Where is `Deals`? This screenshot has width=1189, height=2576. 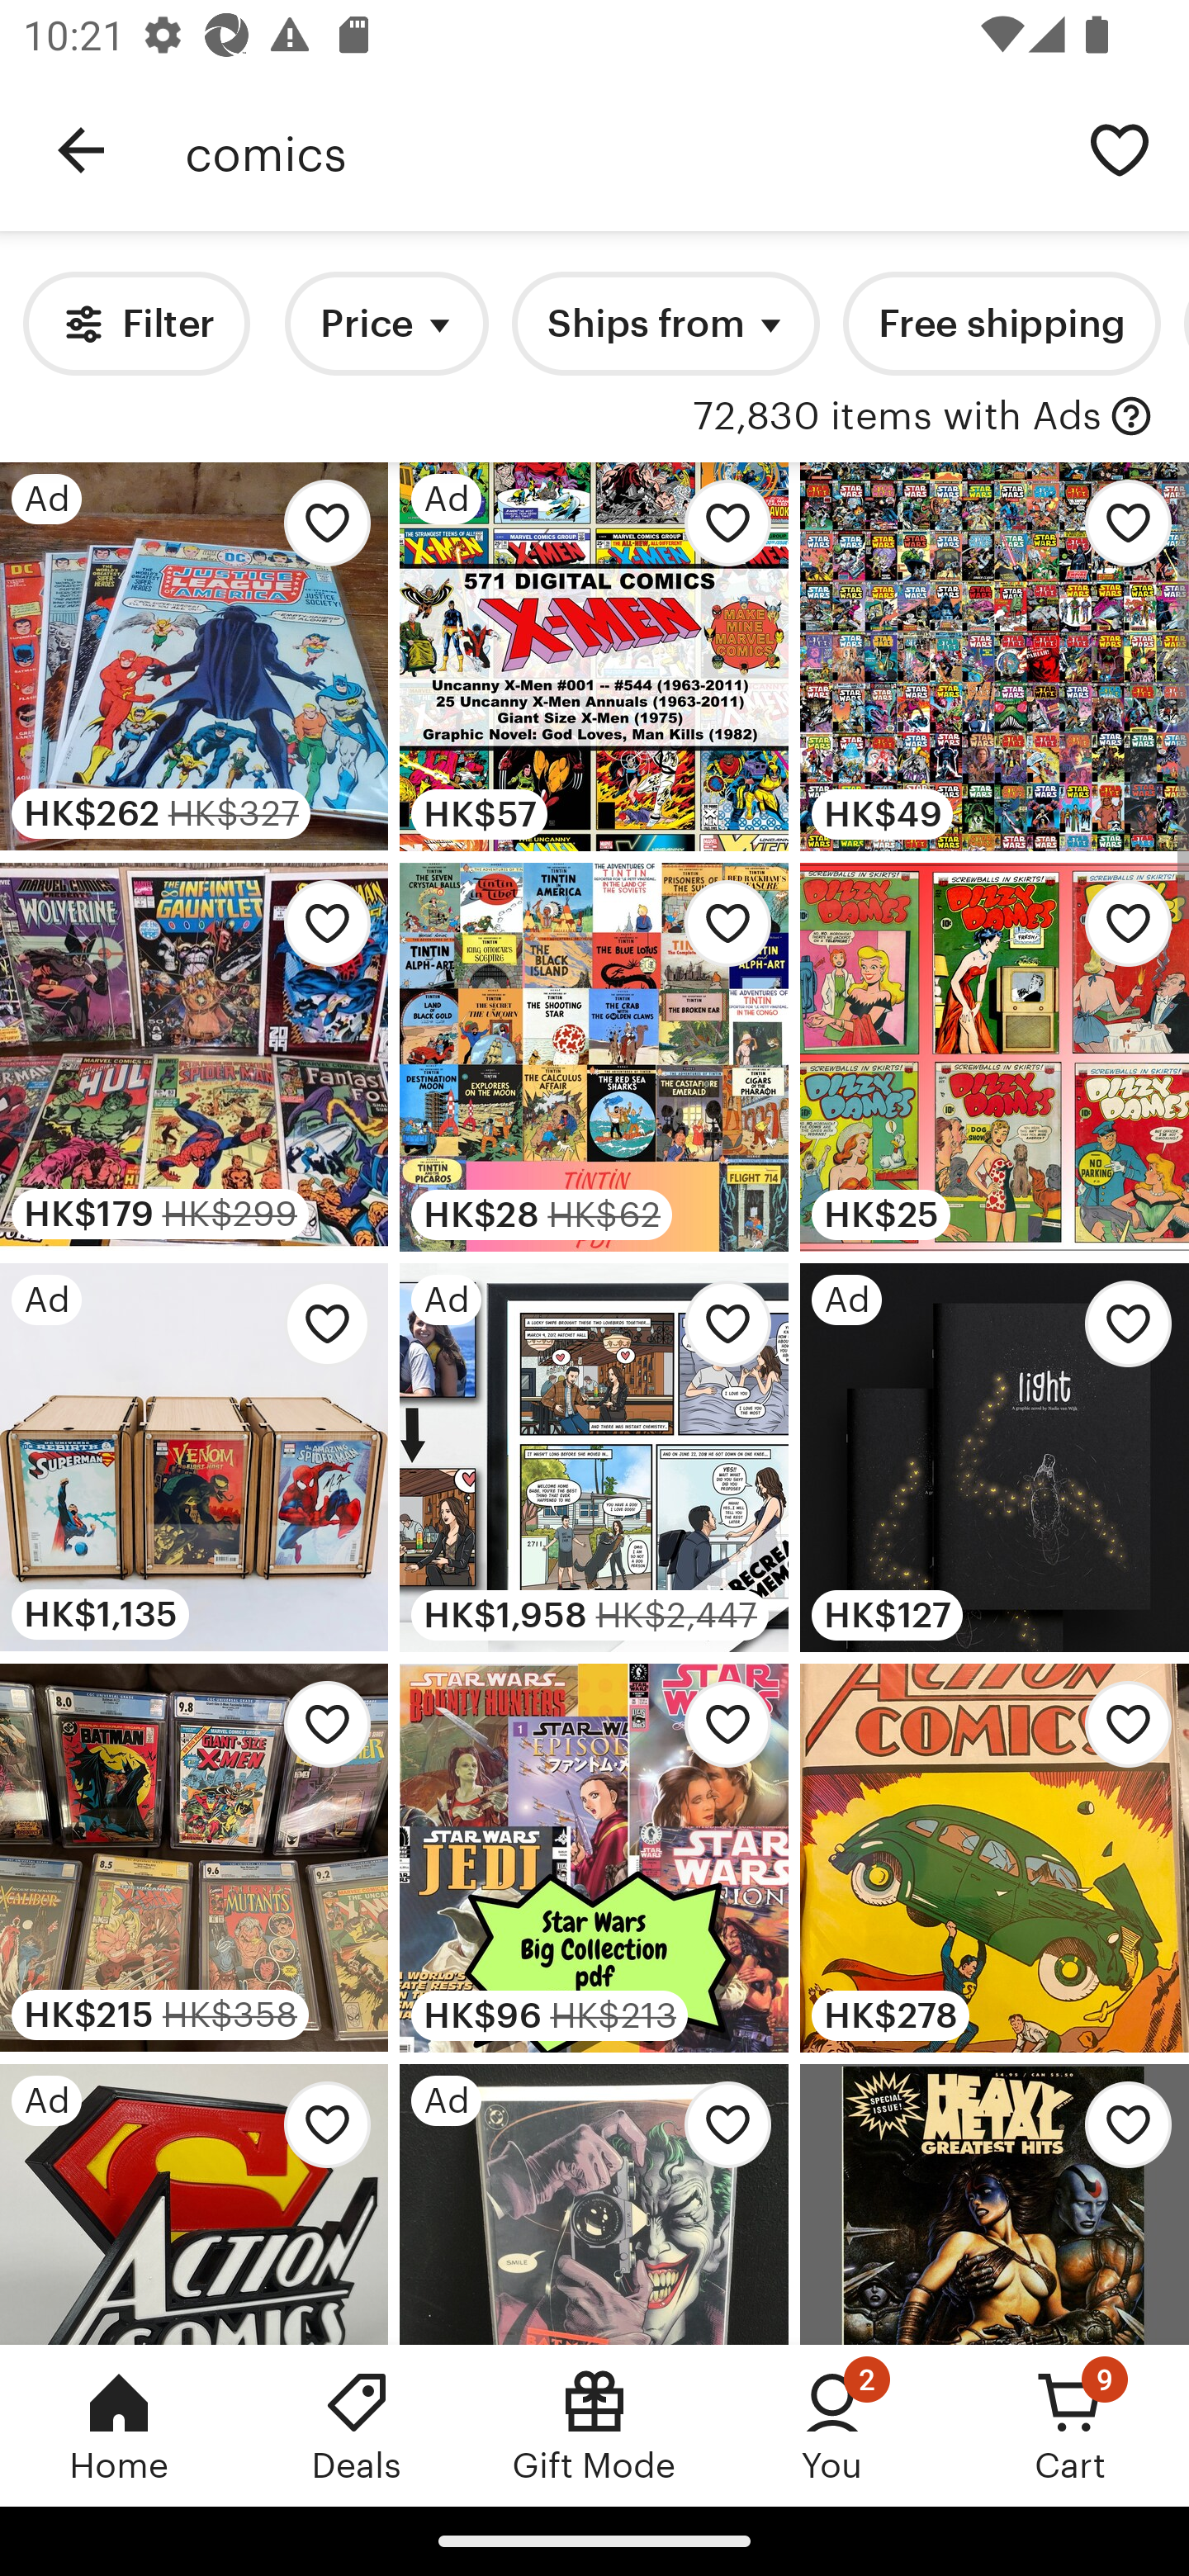 Deals is located at coordinates (357, 2425).